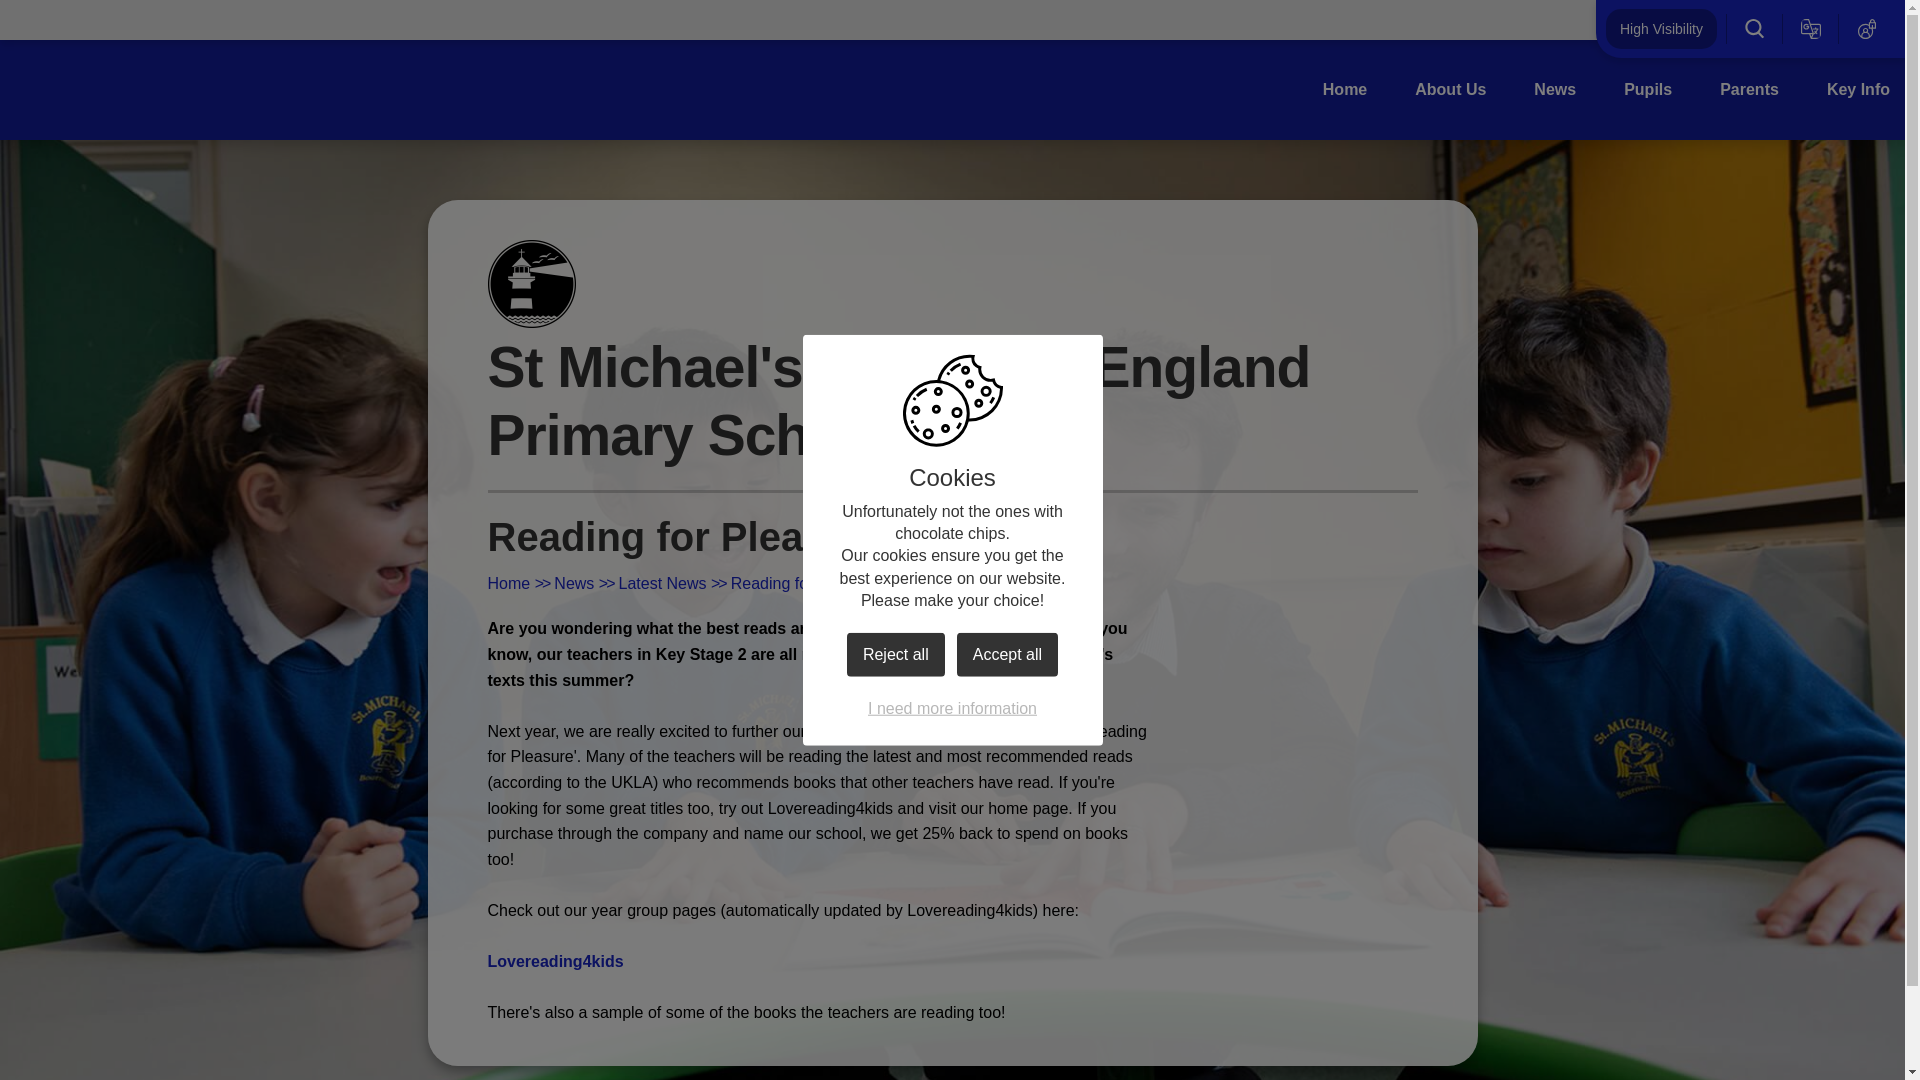  I want to click on Log in, so click(1867, 28).